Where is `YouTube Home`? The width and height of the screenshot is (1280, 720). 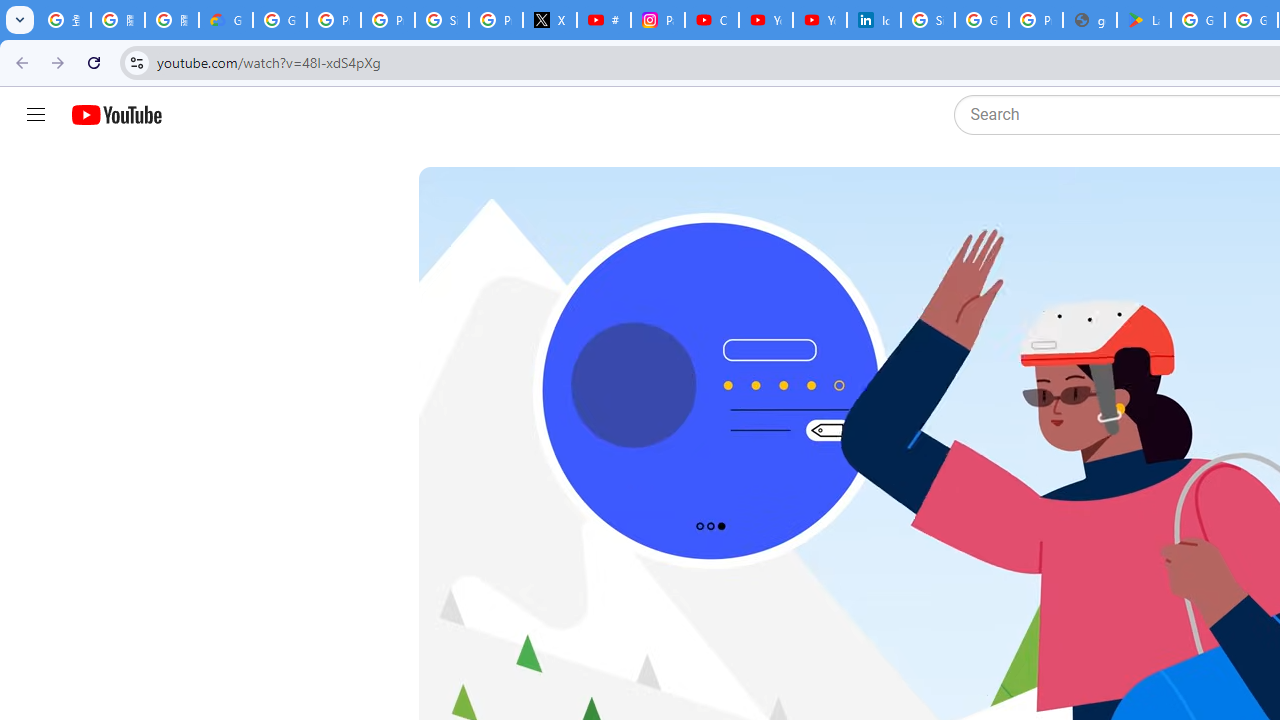 YouTube Home is located at coordinates (116, 115).